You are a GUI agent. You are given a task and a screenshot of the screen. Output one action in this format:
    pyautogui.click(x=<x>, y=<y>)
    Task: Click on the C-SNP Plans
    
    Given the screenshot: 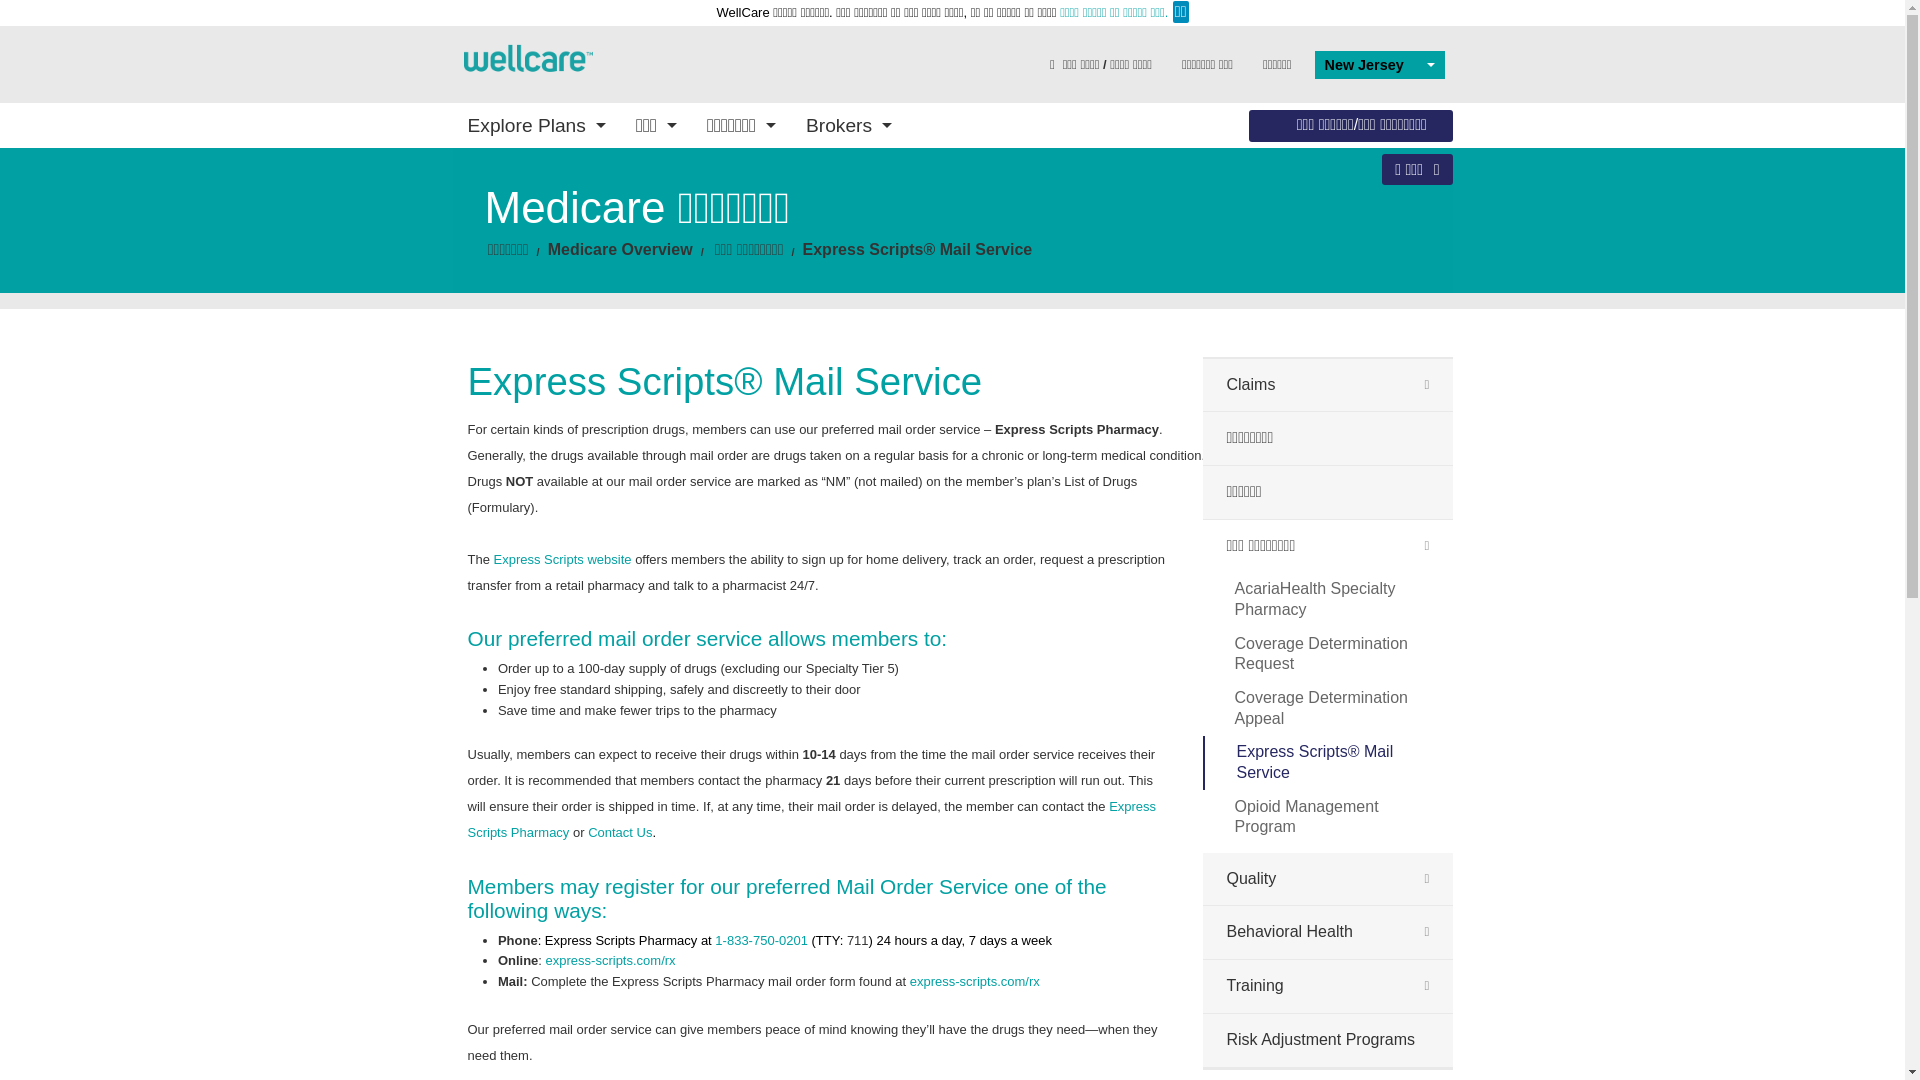 What is the action you would take?
    pyautogui.click(x=602, y=343)
    